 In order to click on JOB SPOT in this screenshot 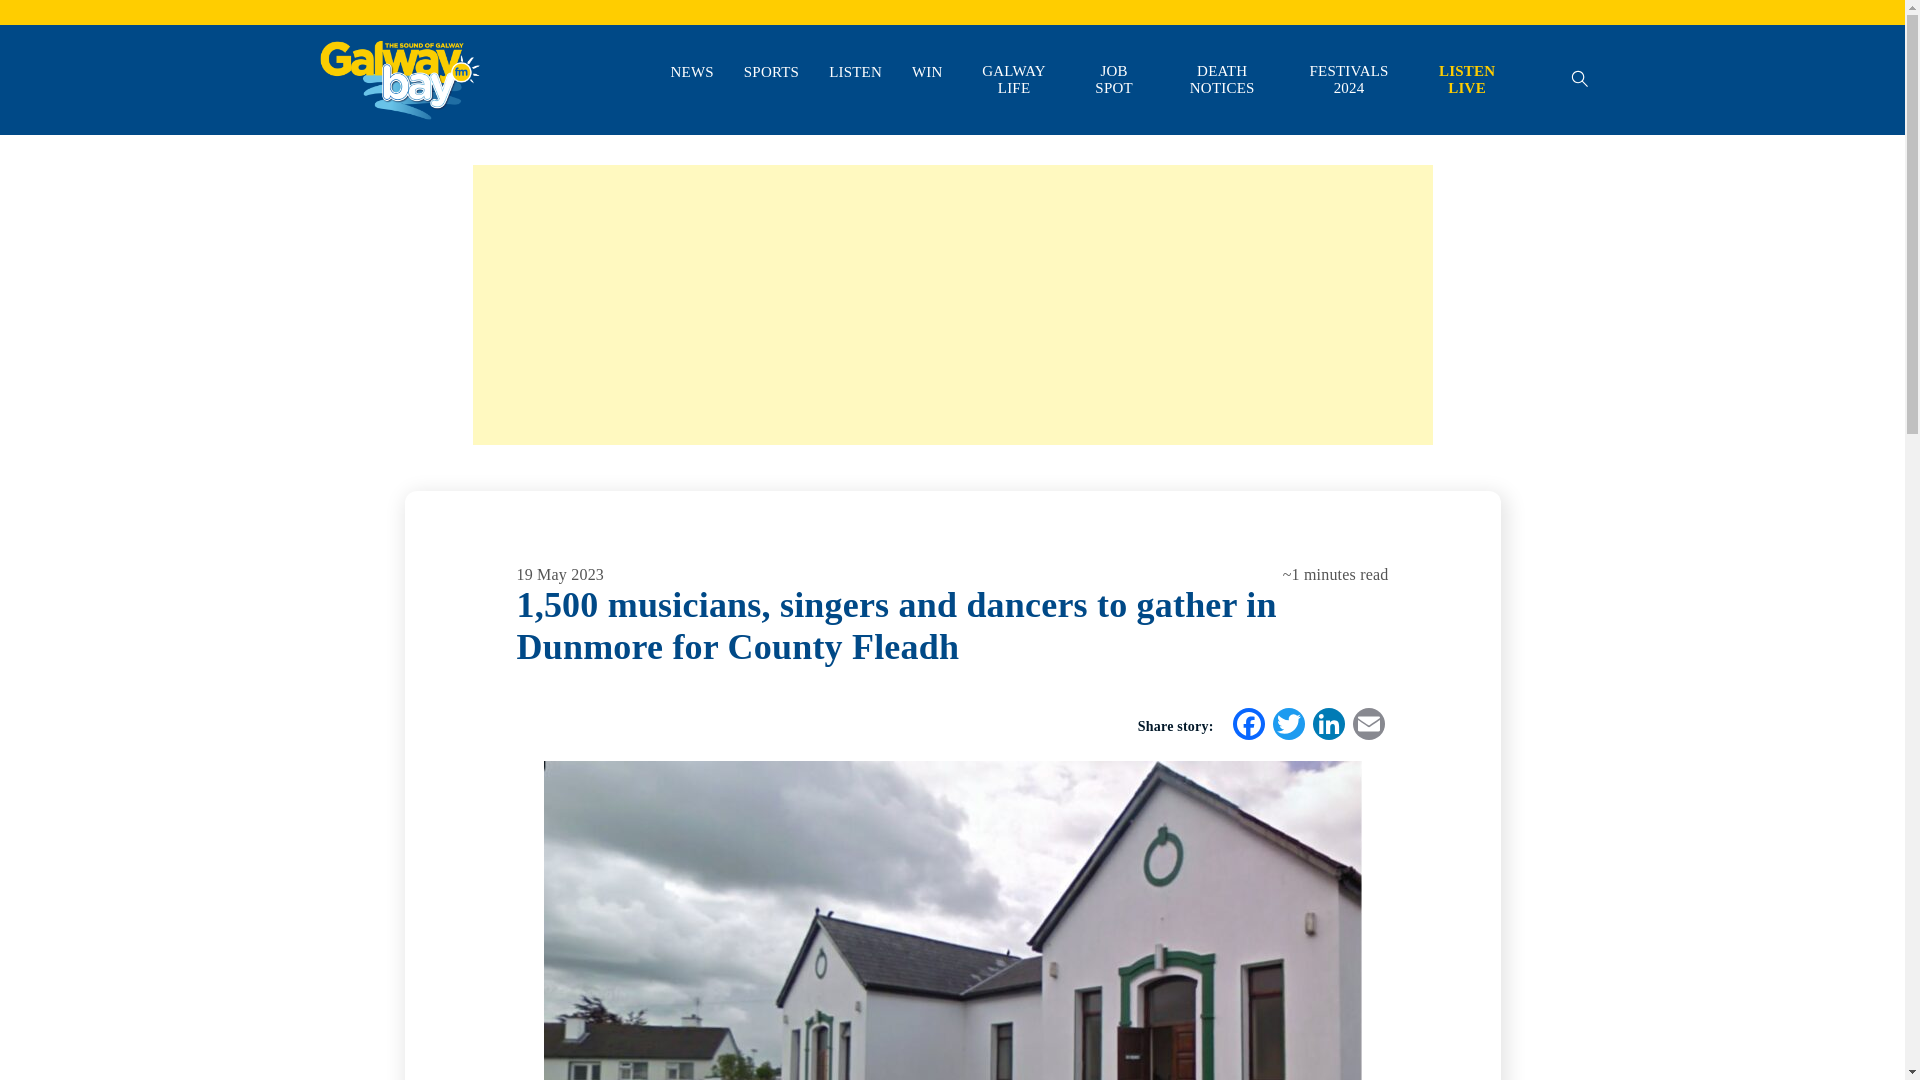, I will do `click(1113, 80)`.